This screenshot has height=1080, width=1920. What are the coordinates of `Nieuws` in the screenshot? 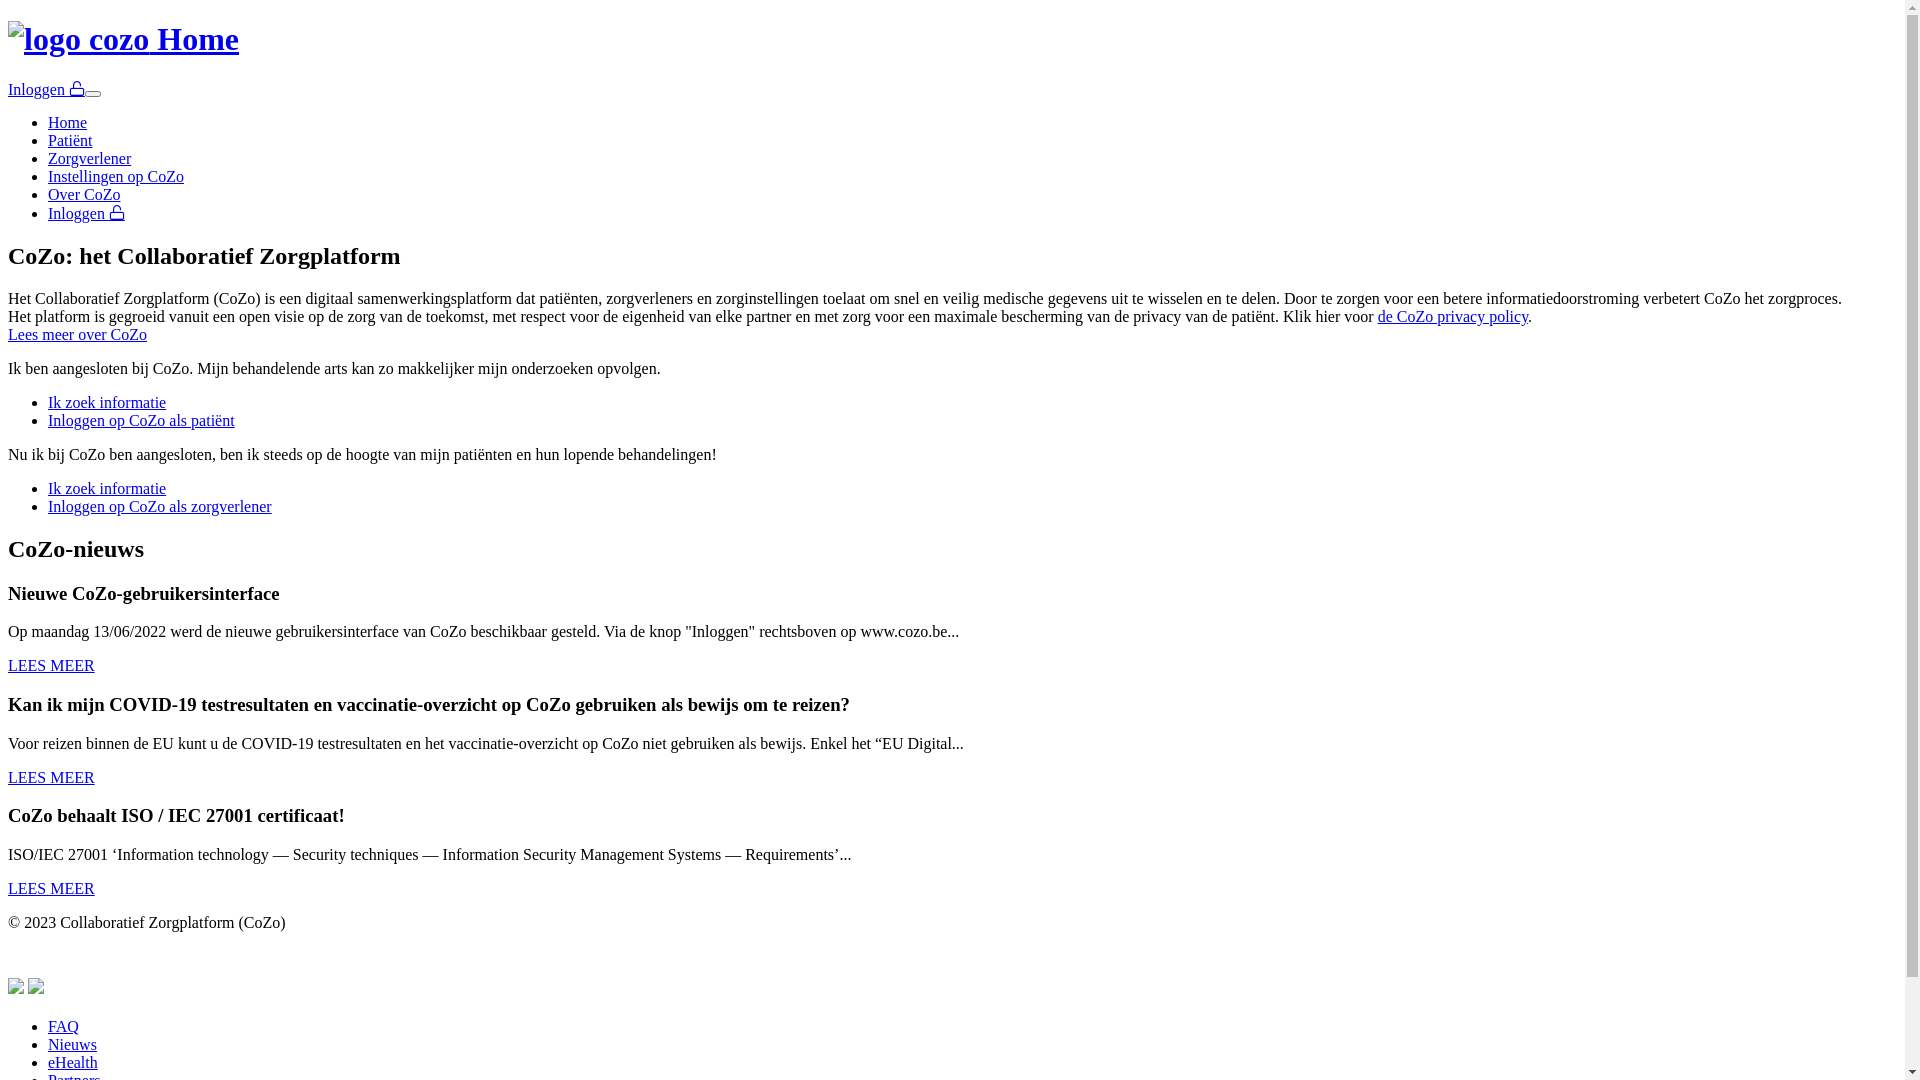 It's located at (72, 1044).